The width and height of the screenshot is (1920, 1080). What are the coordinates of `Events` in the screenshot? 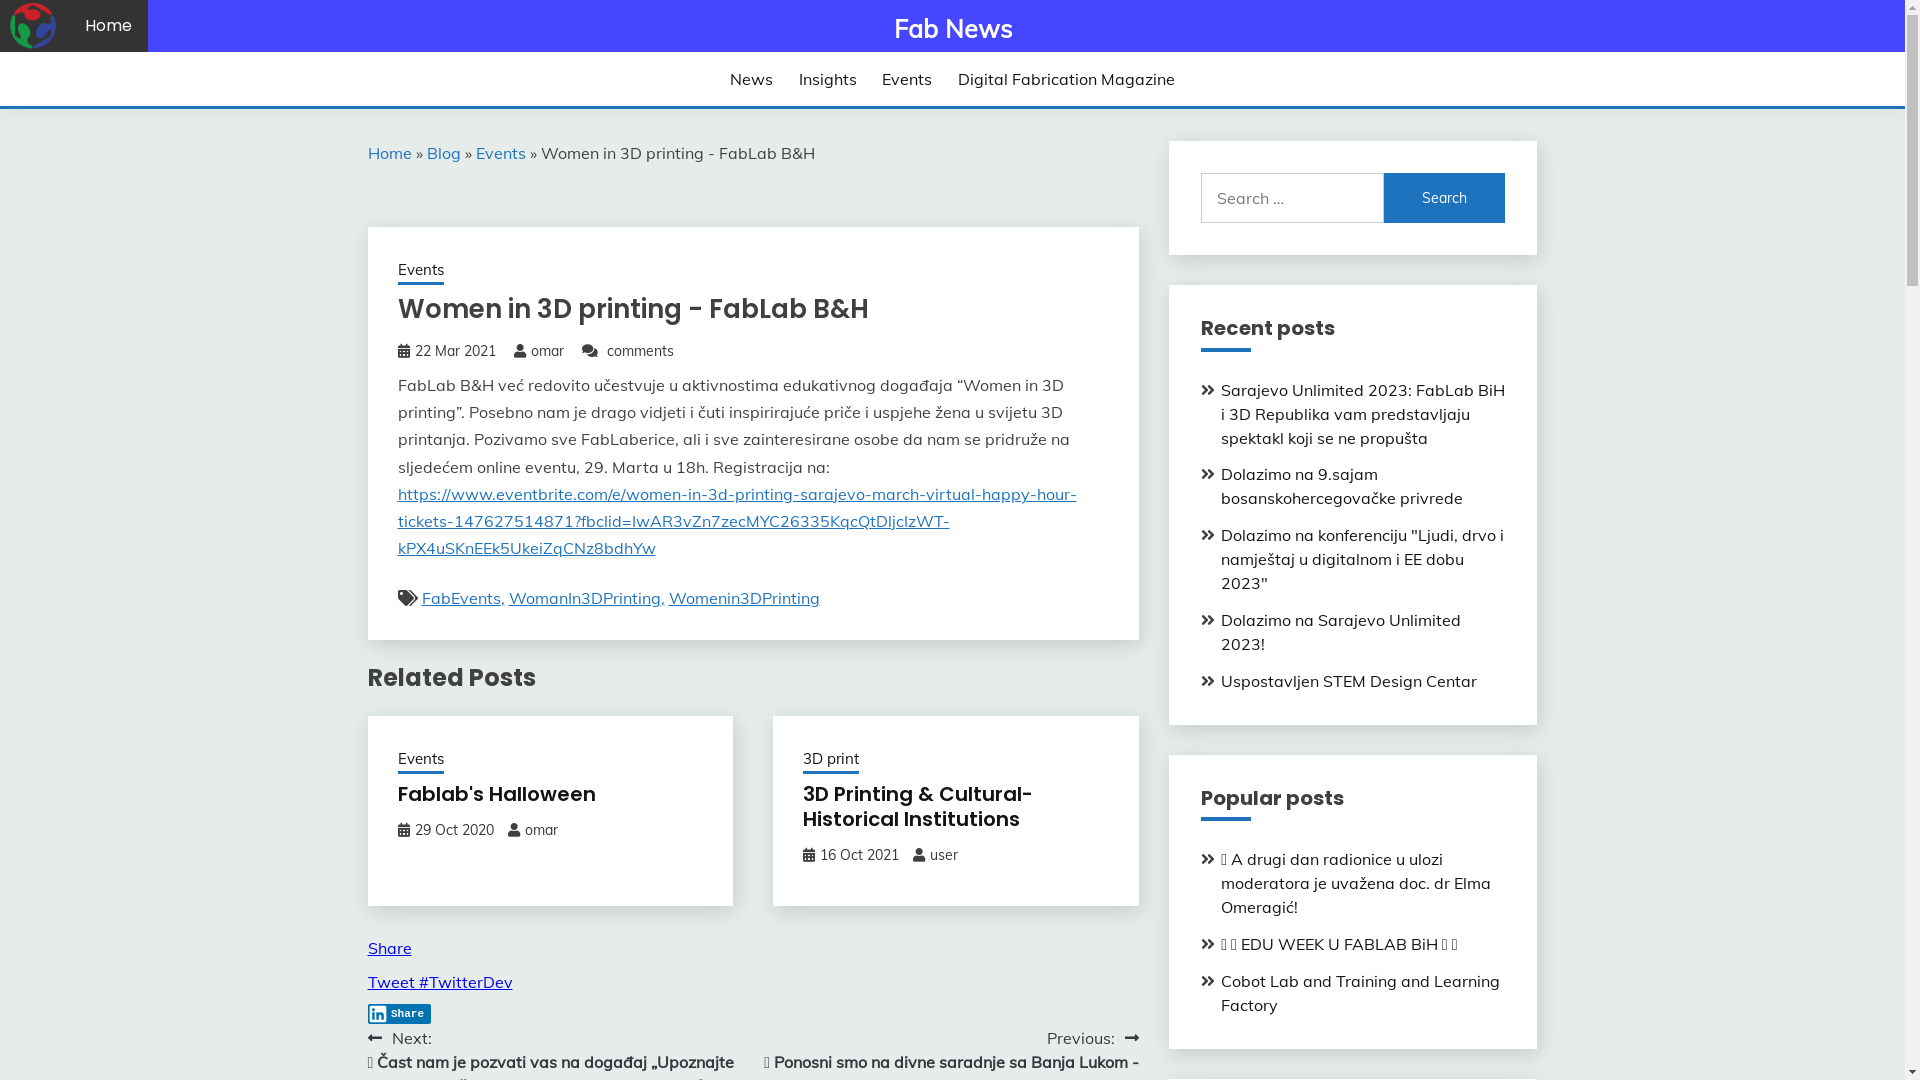 It's located at (421, 760).